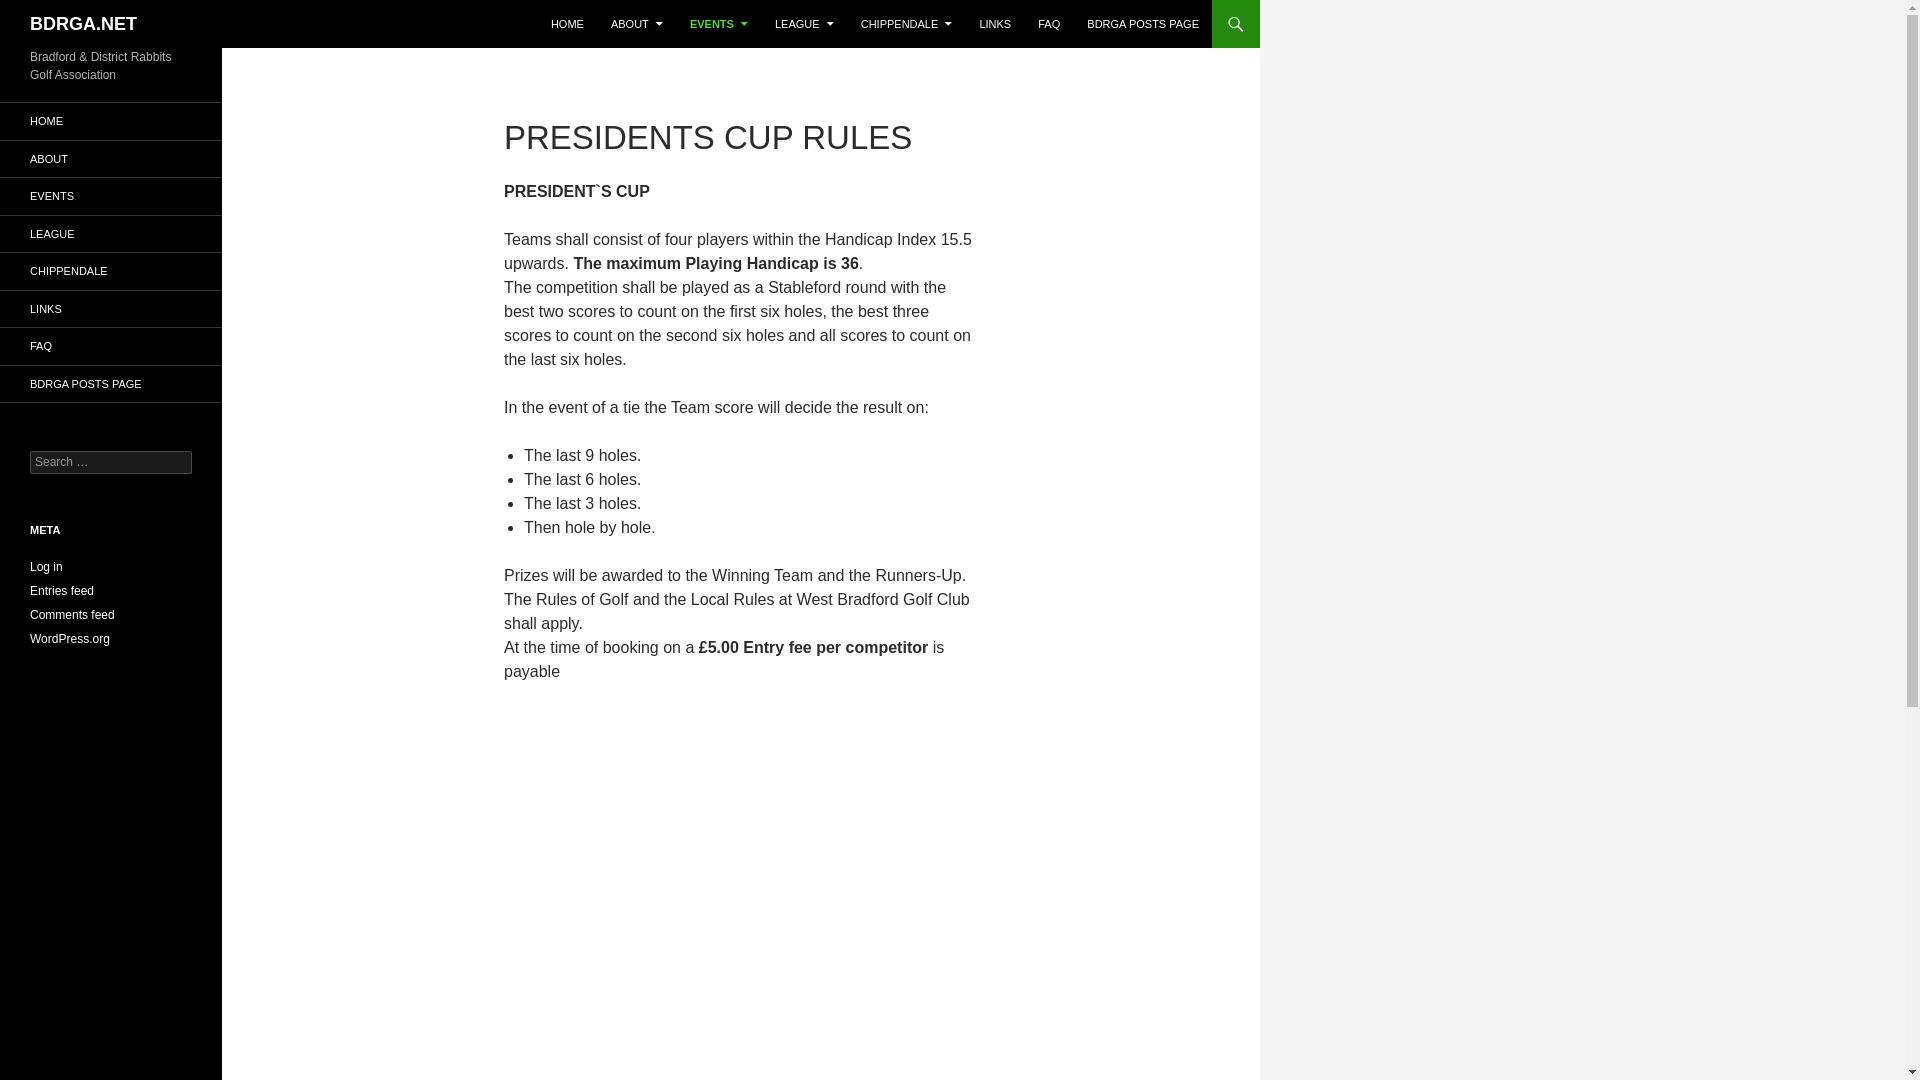 The width and height of the screenshot is (1920, 1080). I want to click on EVENTS, so click(718, 24).